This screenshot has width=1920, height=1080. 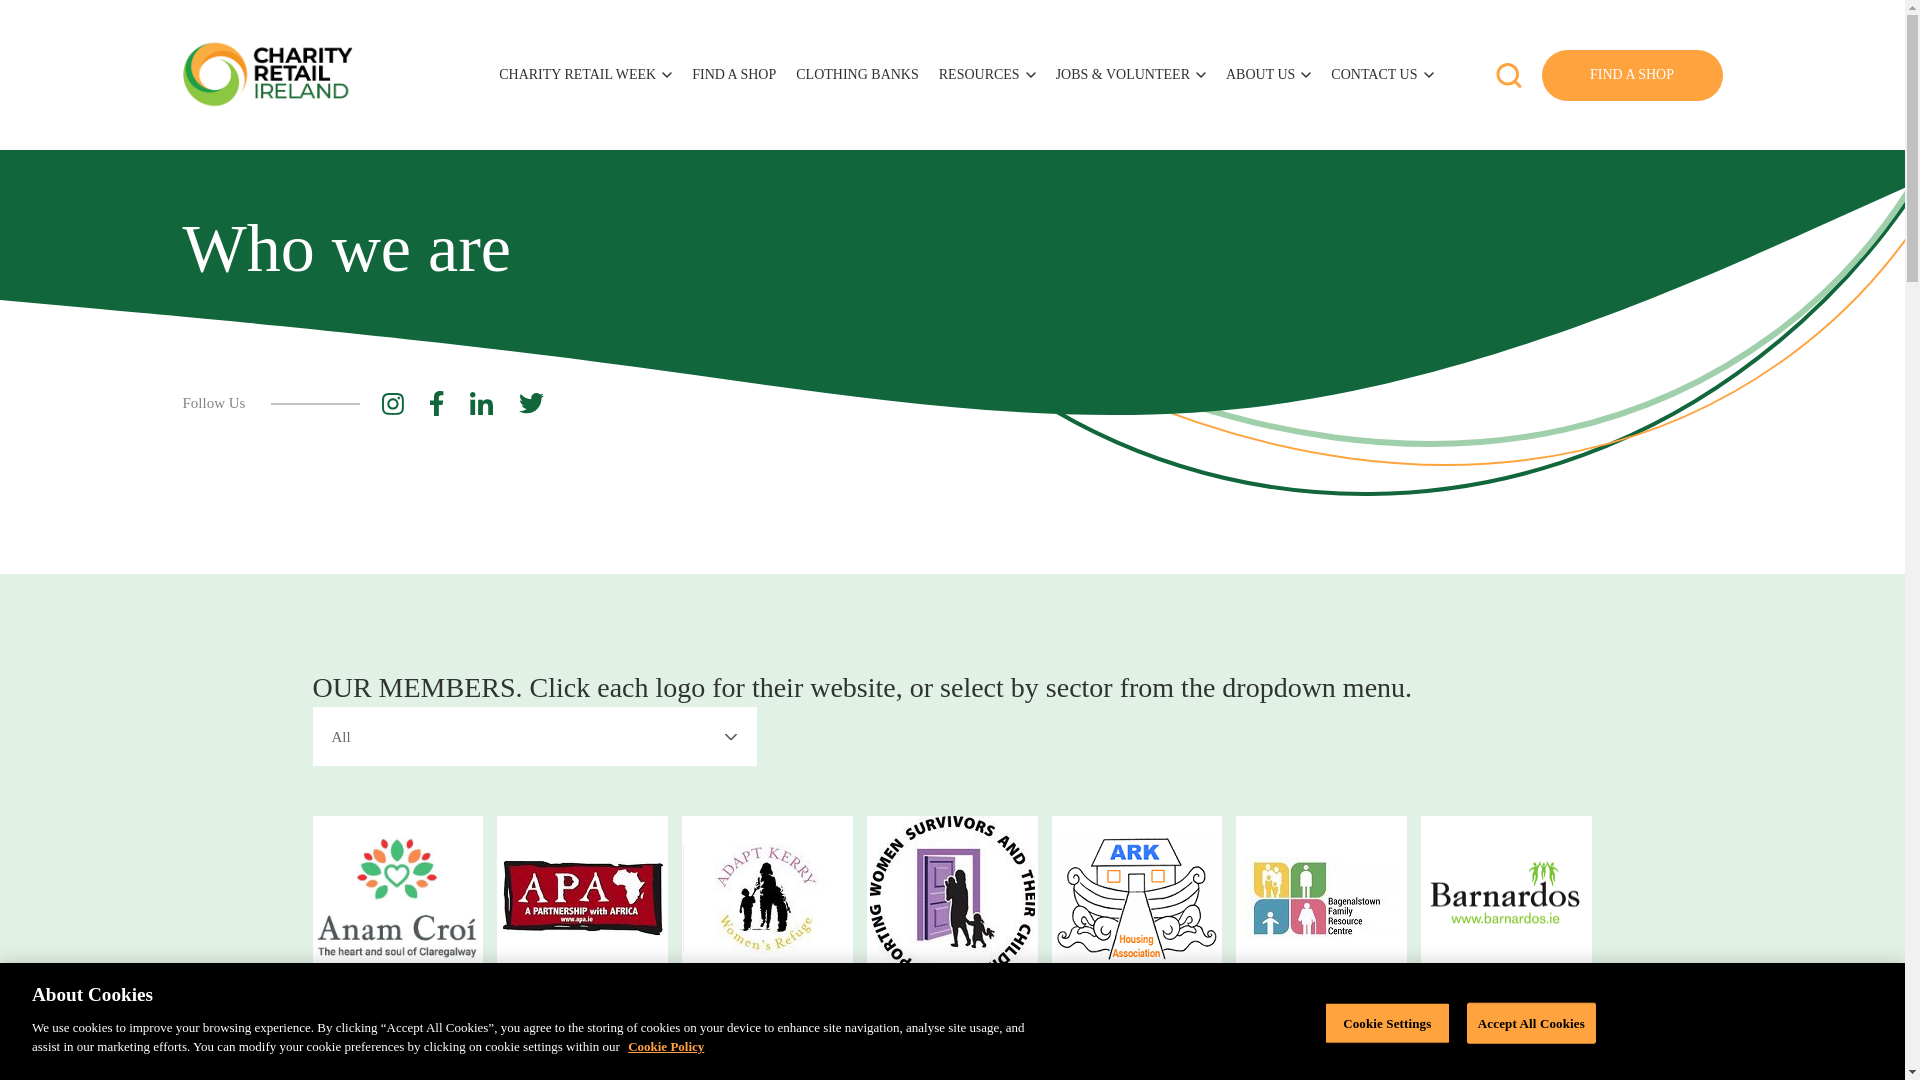 What do you see at coordinates (1632, 75) in the screenshot?
I see `FIND A SHOP` at bounding box center [1632, 75].